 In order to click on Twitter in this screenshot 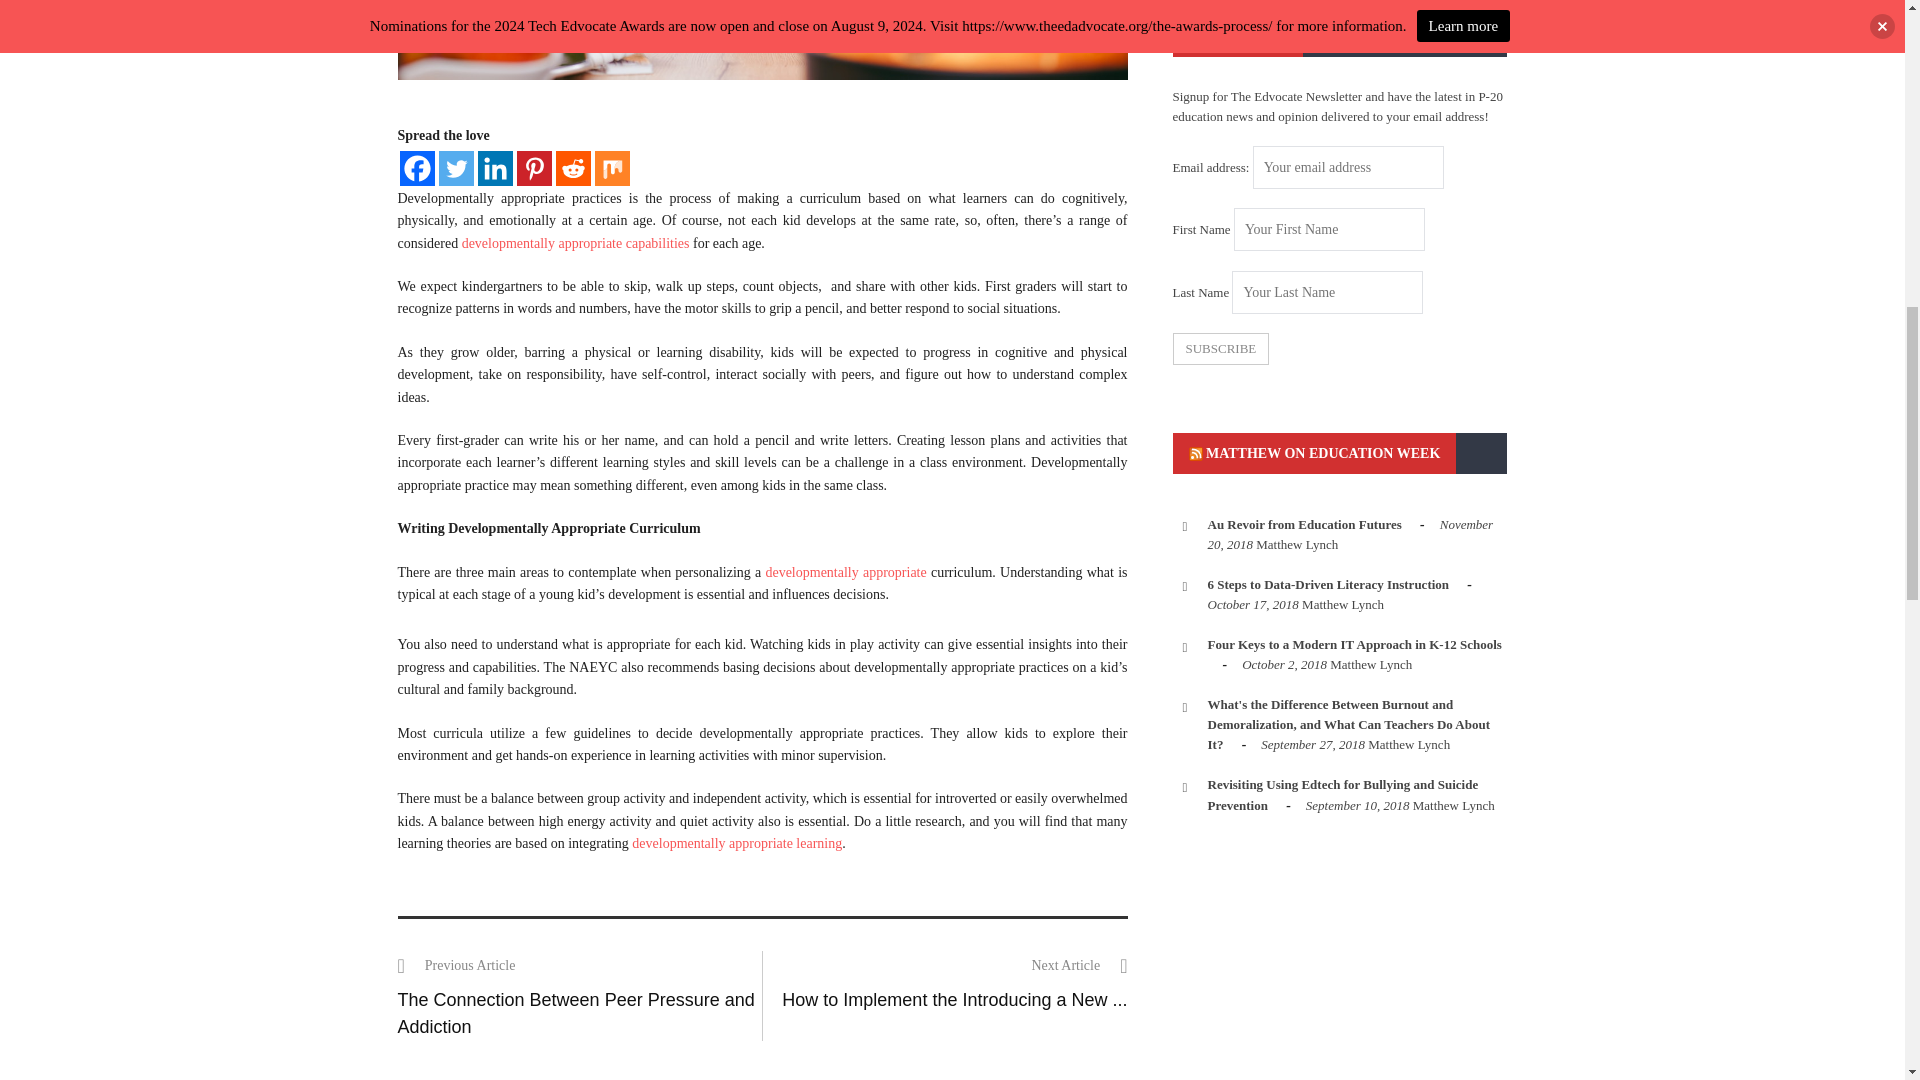, I will do `click(454, 168)`.